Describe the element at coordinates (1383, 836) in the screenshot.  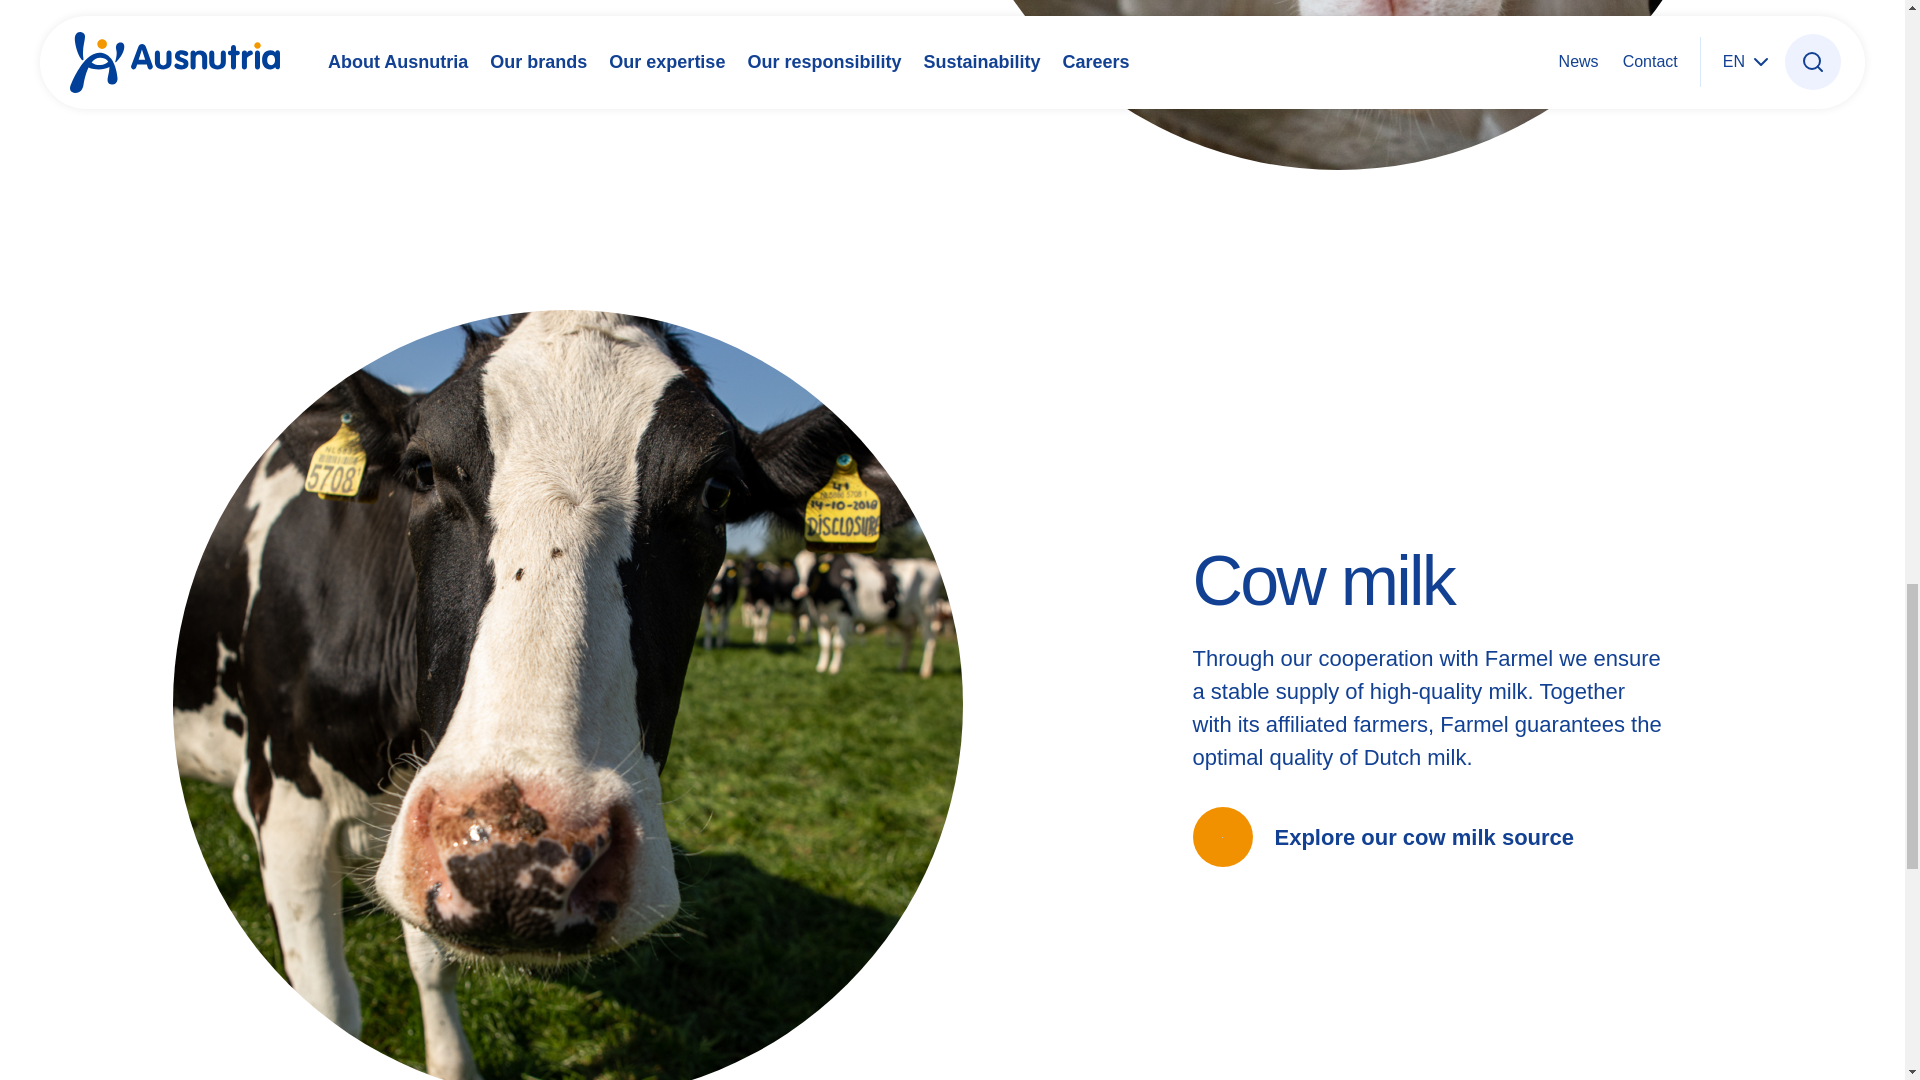
I see `Explore our cow milk source` at that location.